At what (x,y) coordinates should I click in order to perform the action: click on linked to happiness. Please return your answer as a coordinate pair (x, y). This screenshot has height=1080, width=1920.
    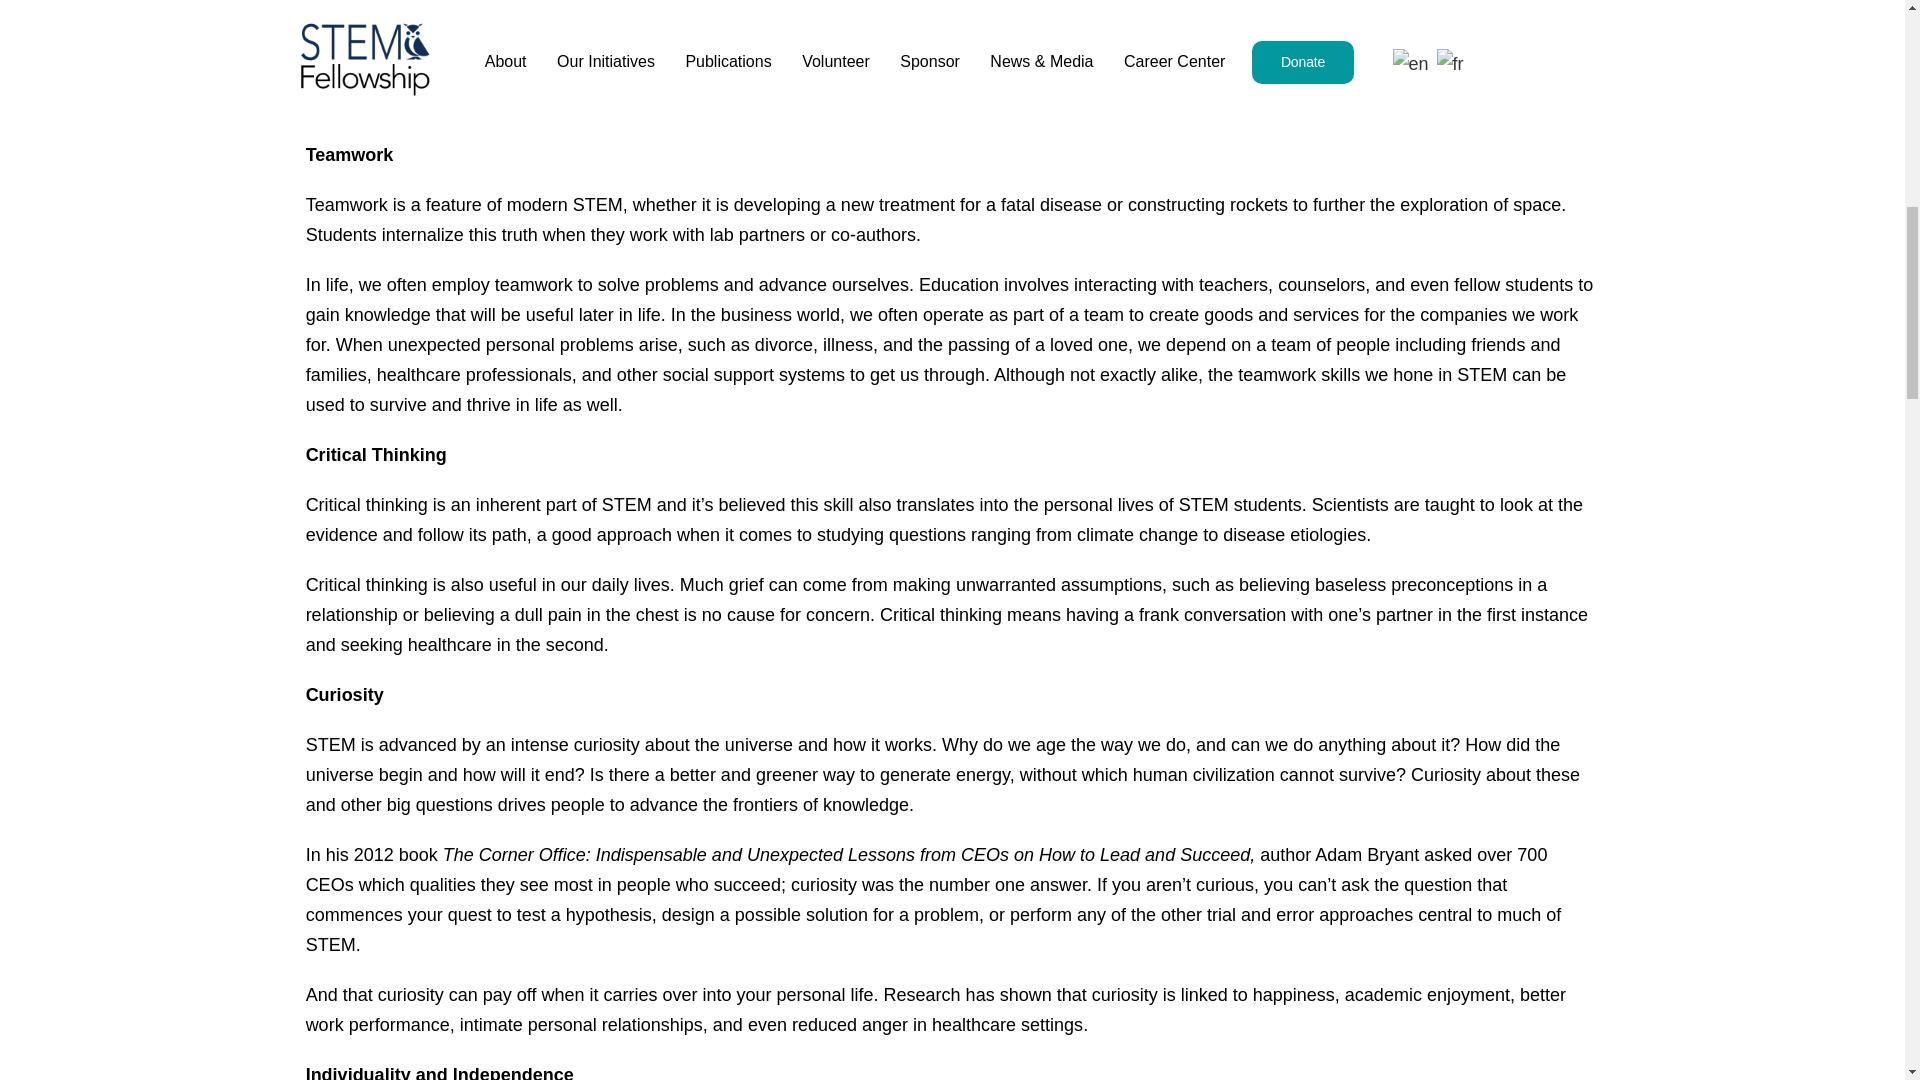
    Looking at the image, I should click on (1257, 994).